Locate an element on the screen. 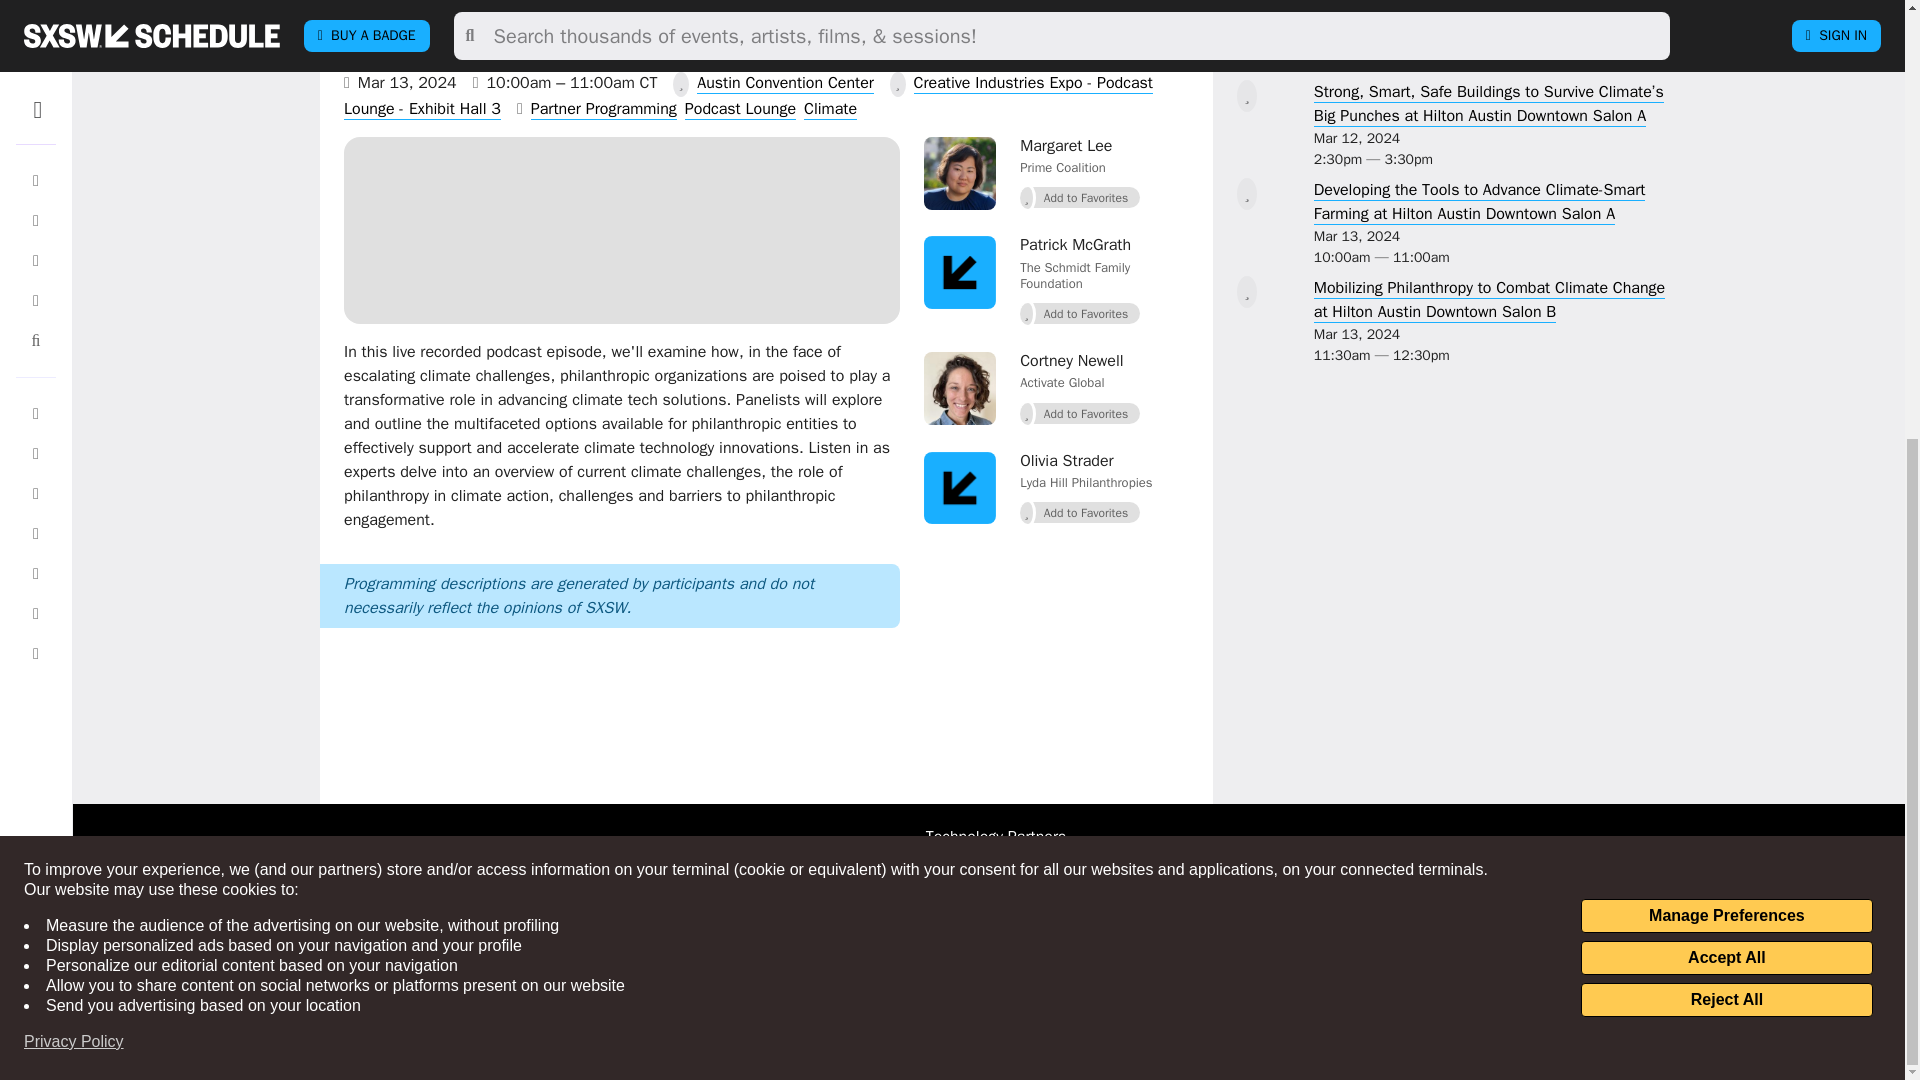 This screenshot has height=1080, width=1920. Sign In to add to your favorites. is located at coordinates (1080, 413).